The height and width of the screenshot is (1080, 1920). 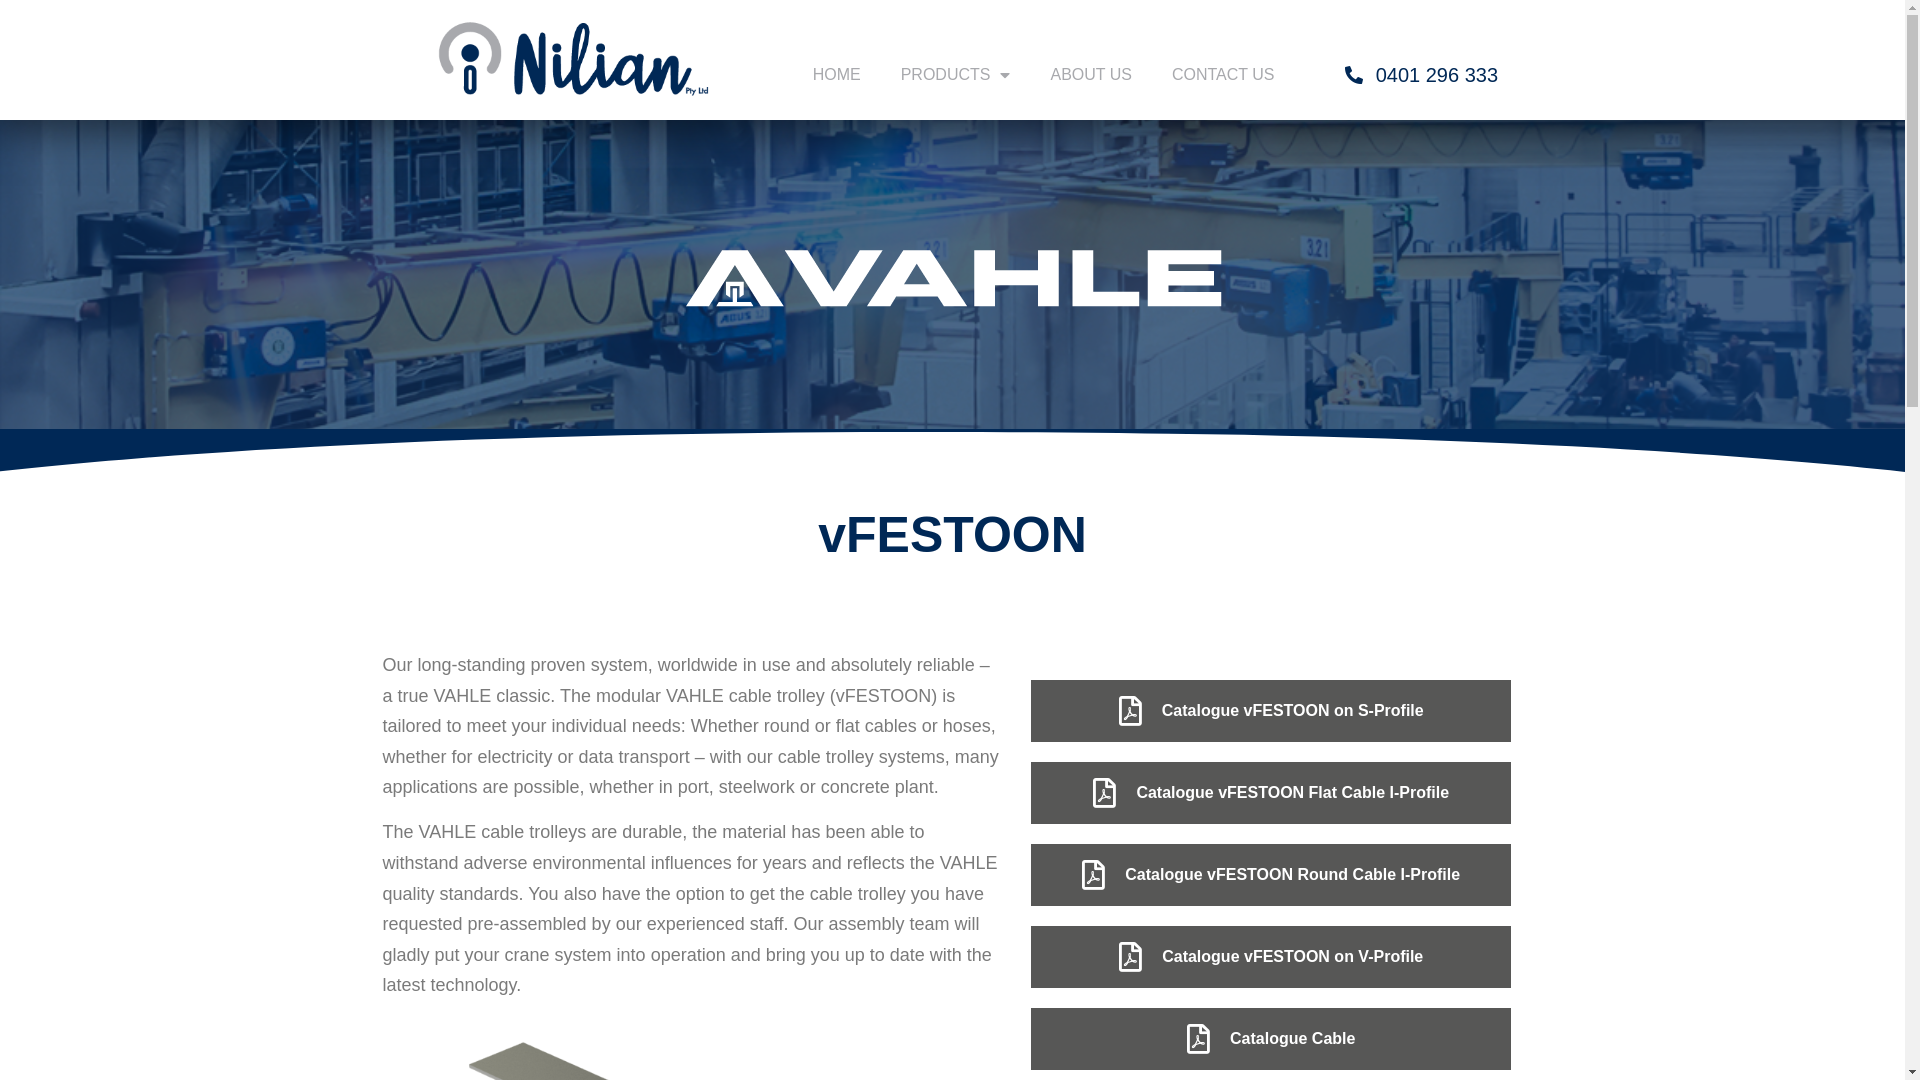 I want to click on Catalogue vFESTOON Flat Cable I-Profile, so click(x=1271, y=793).